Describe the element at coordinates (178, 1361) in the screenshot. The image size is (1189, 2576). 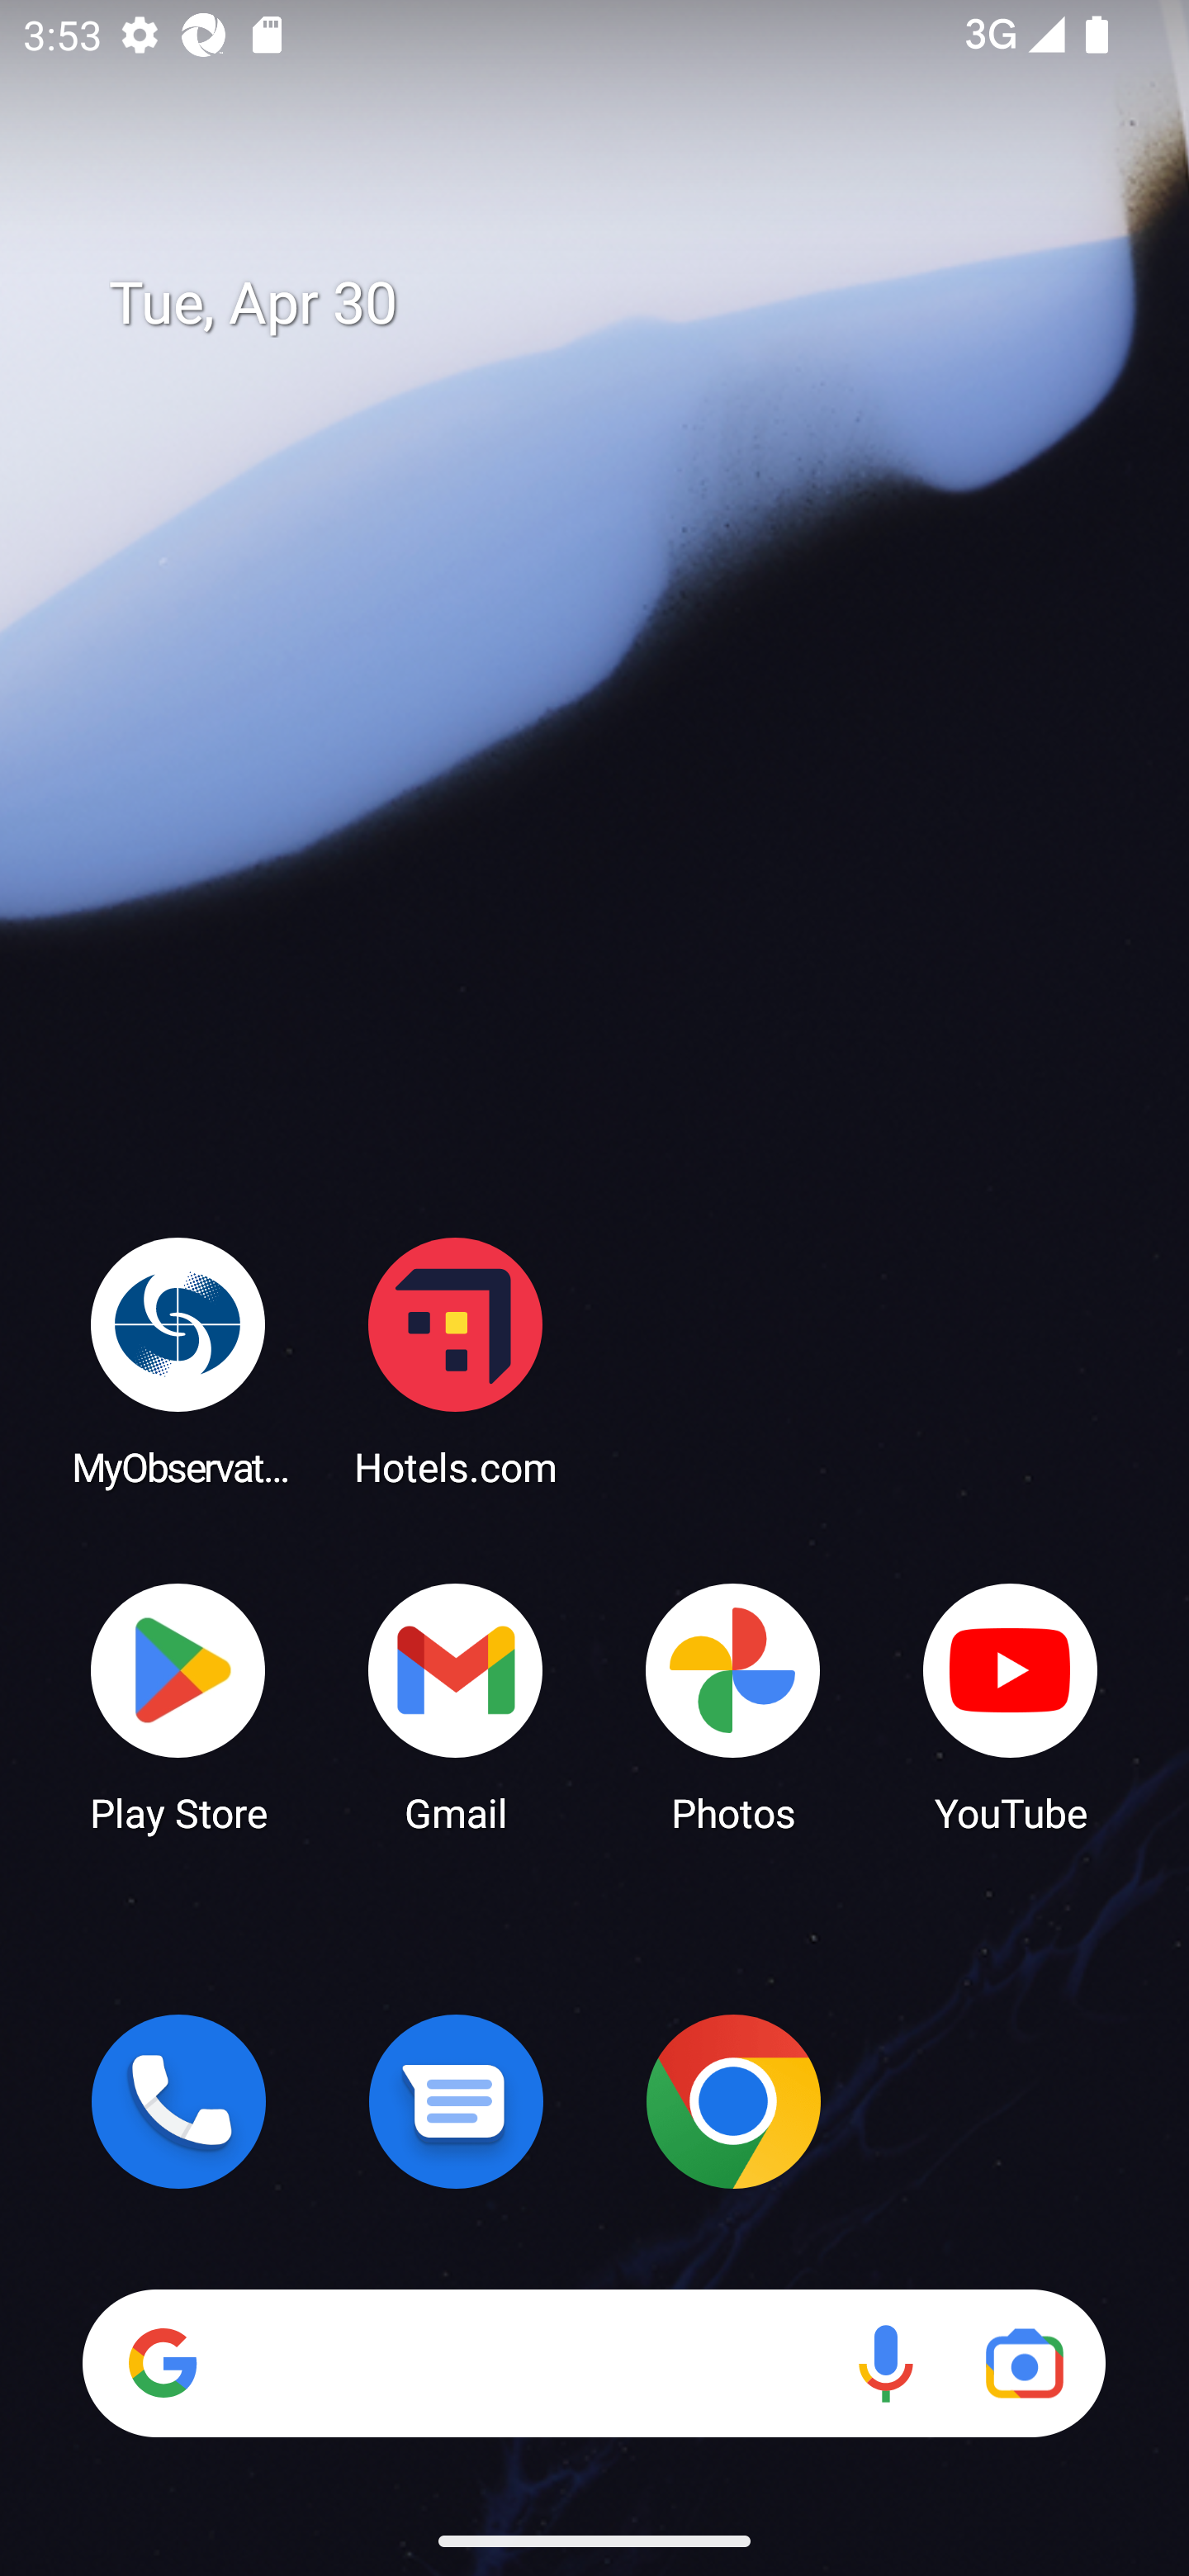
I see `MyObservatory` at that location.